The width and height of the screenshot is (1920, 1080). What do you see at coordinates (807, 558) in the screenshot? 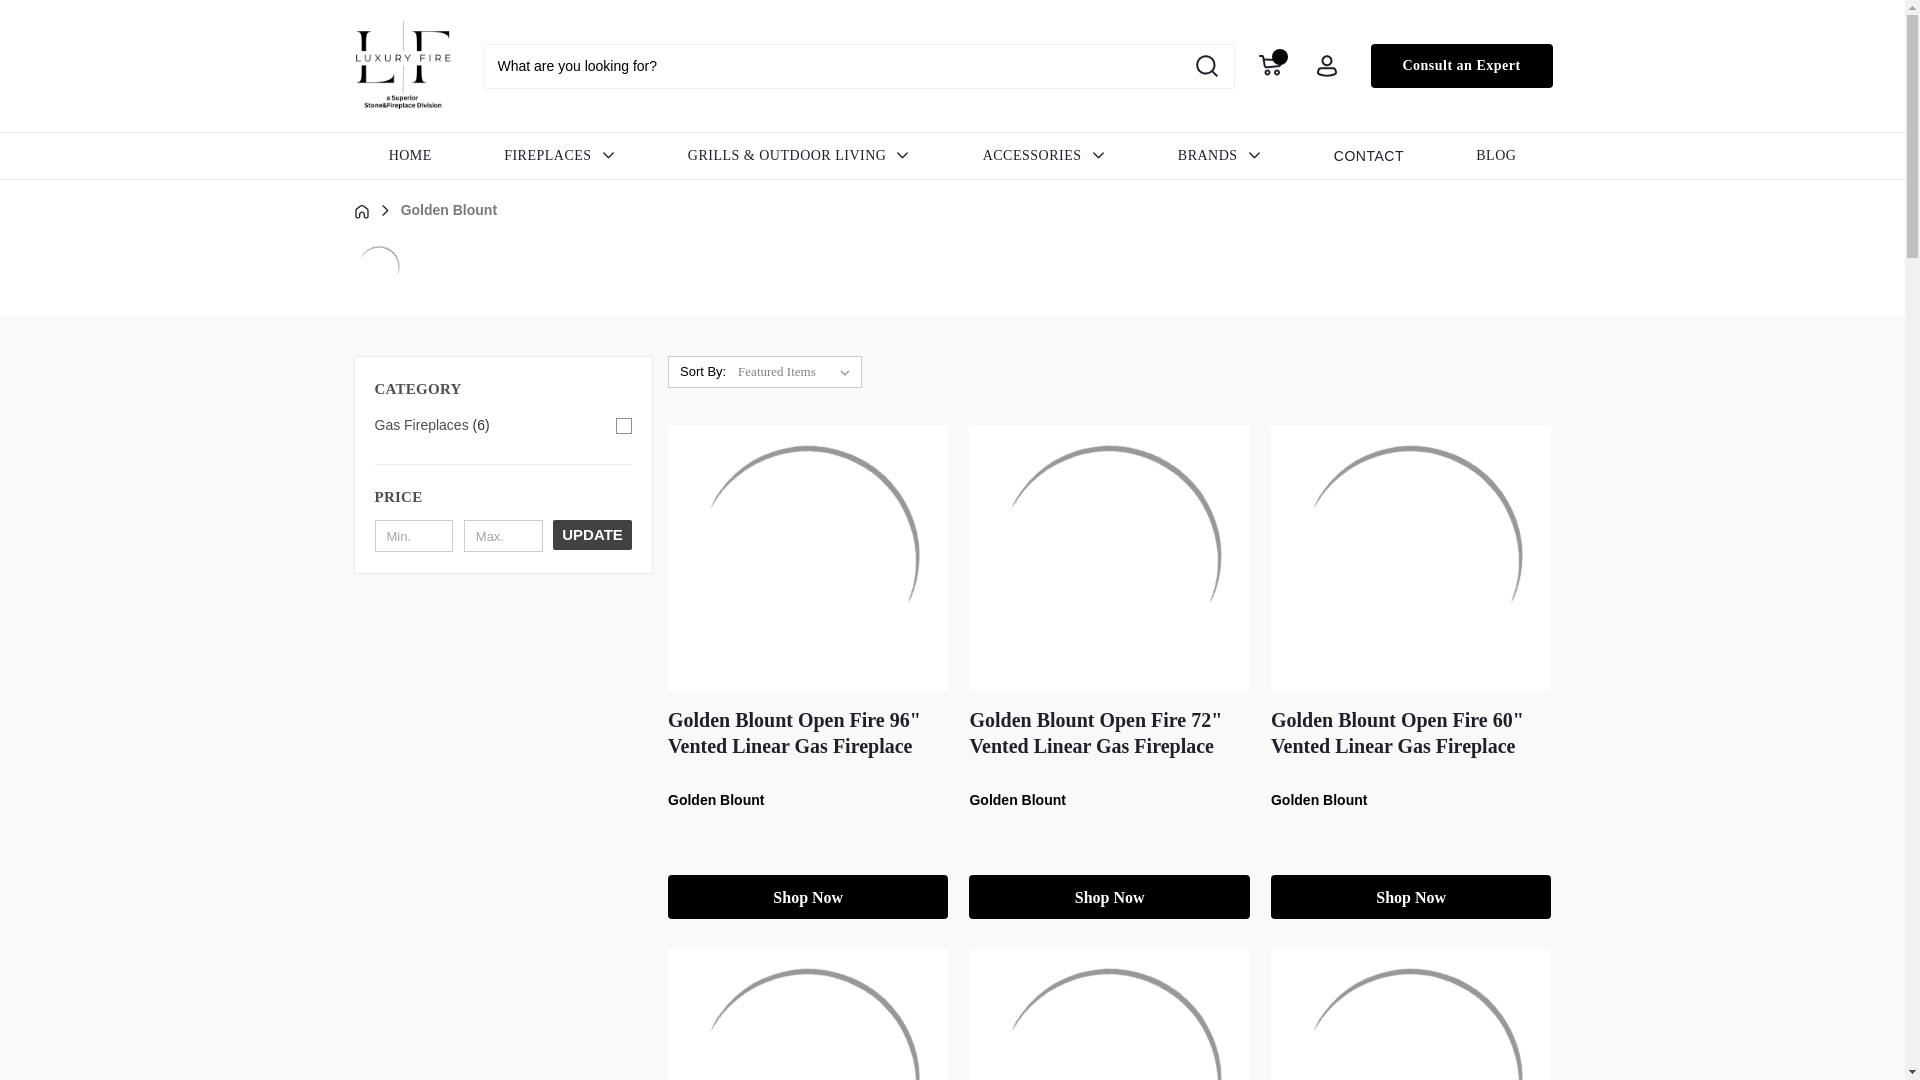
I see `Golden Blount Open Fire 96" Vented Linear Gas Fireplace` at bounding box center [807, 558].